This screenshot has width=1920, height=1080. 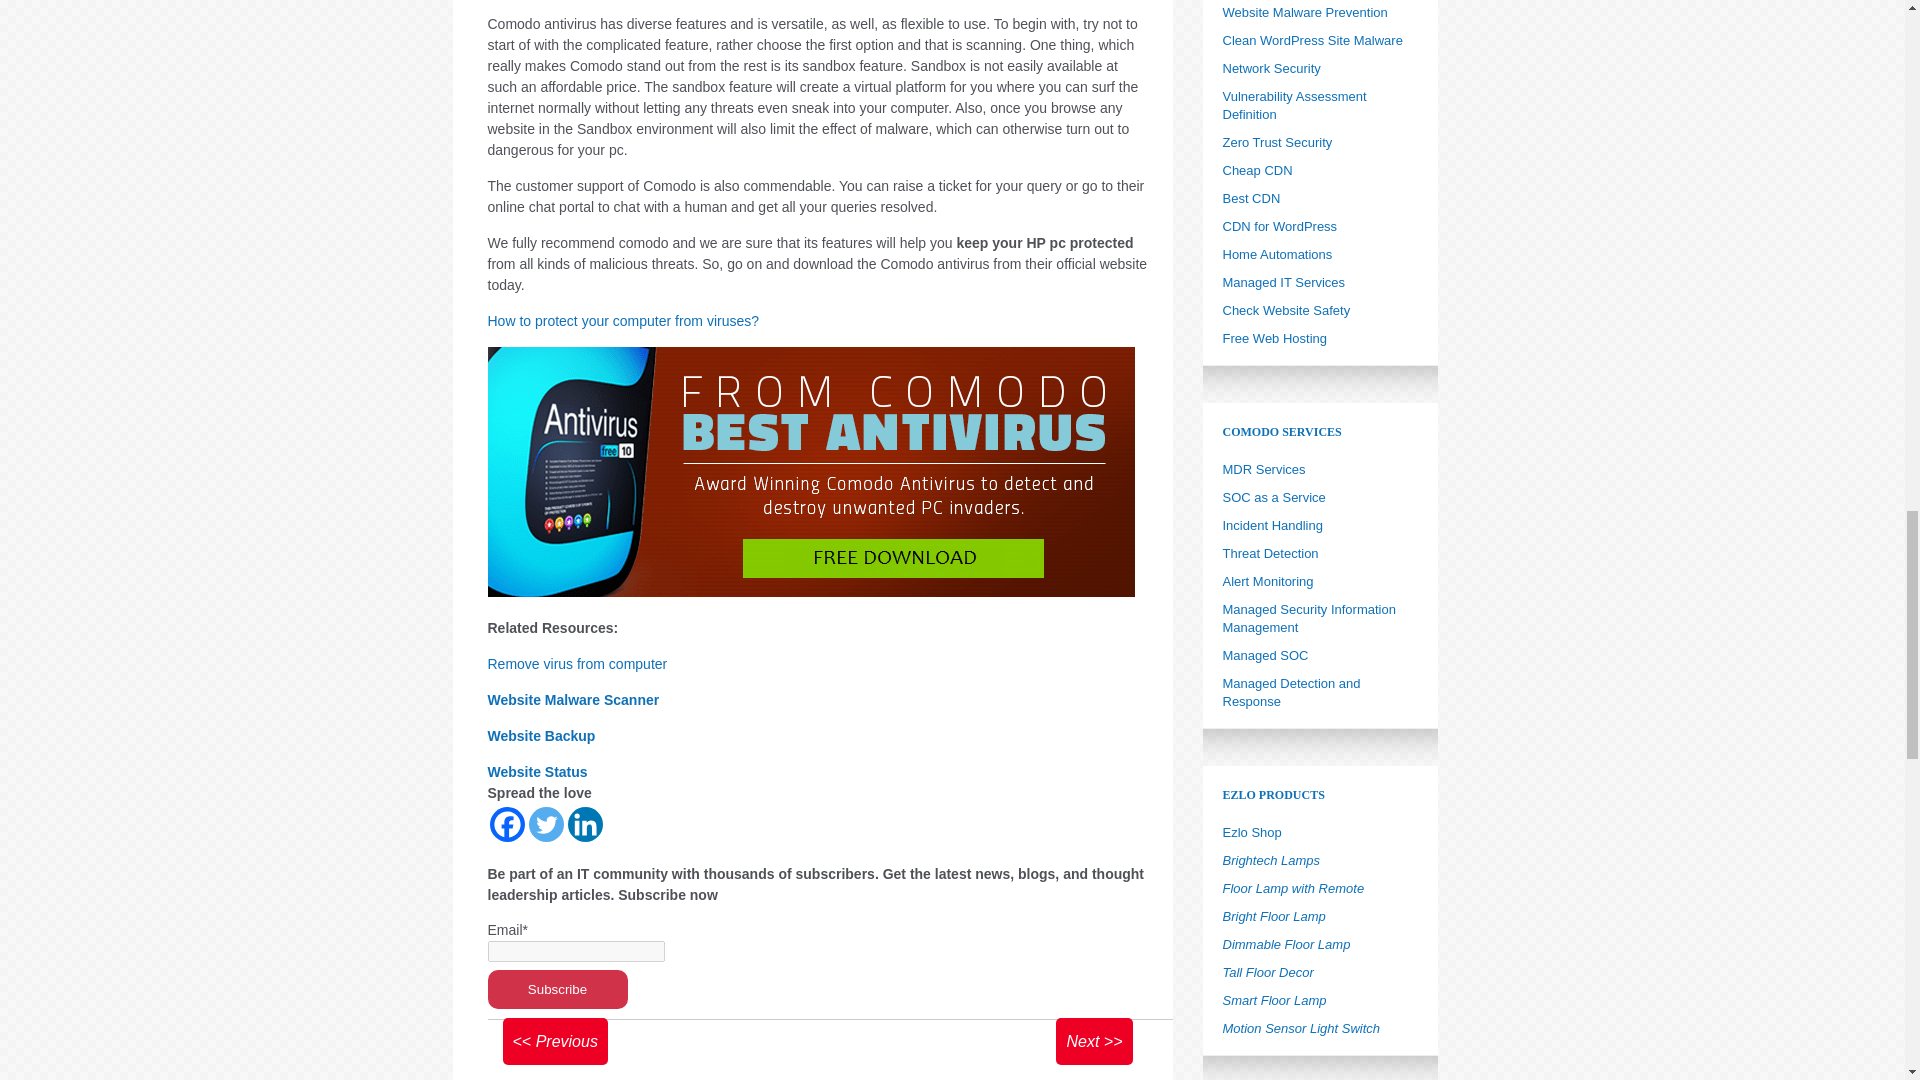 What do you see at coordinates (545, 823) in the screenshot?
I see `Twitter` at bounding box center [545, 823].